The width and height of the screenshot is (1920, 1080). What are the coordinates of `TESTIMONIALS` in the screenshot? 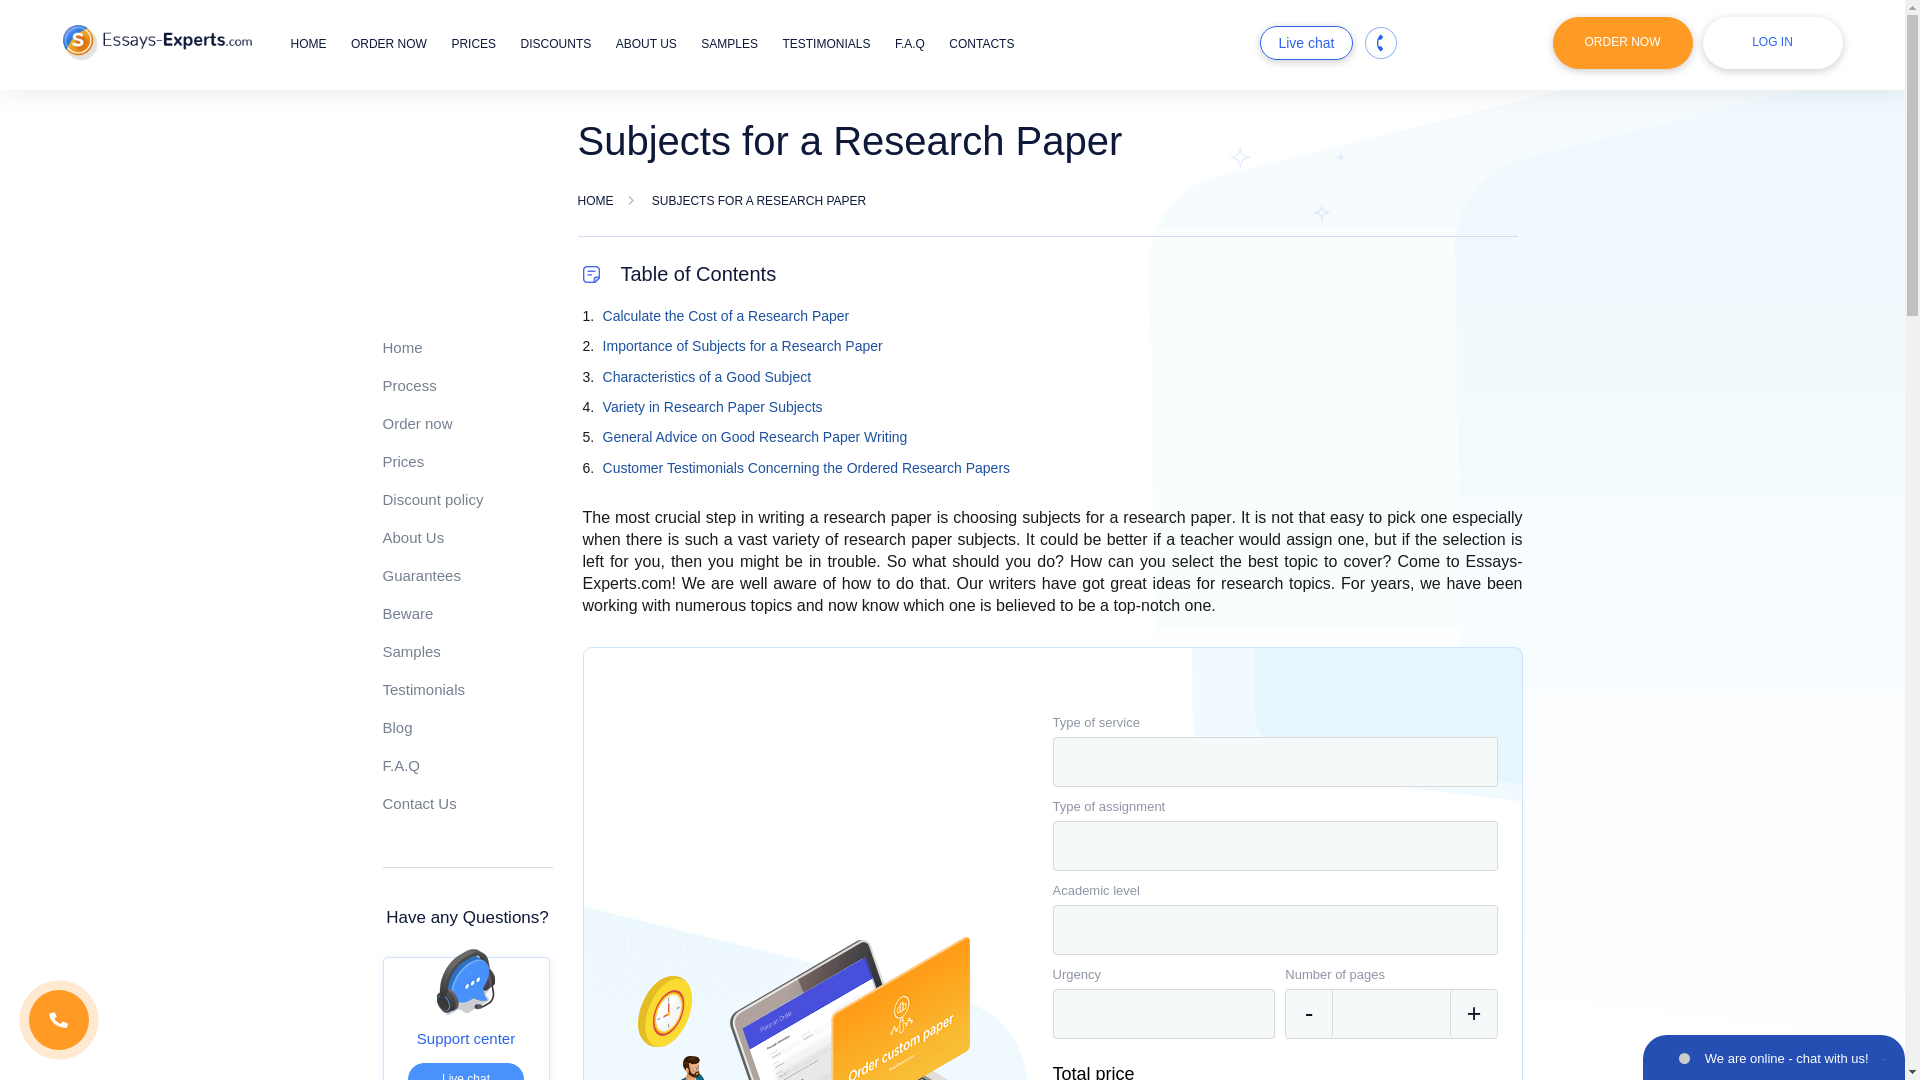 It's located at (825, 43).